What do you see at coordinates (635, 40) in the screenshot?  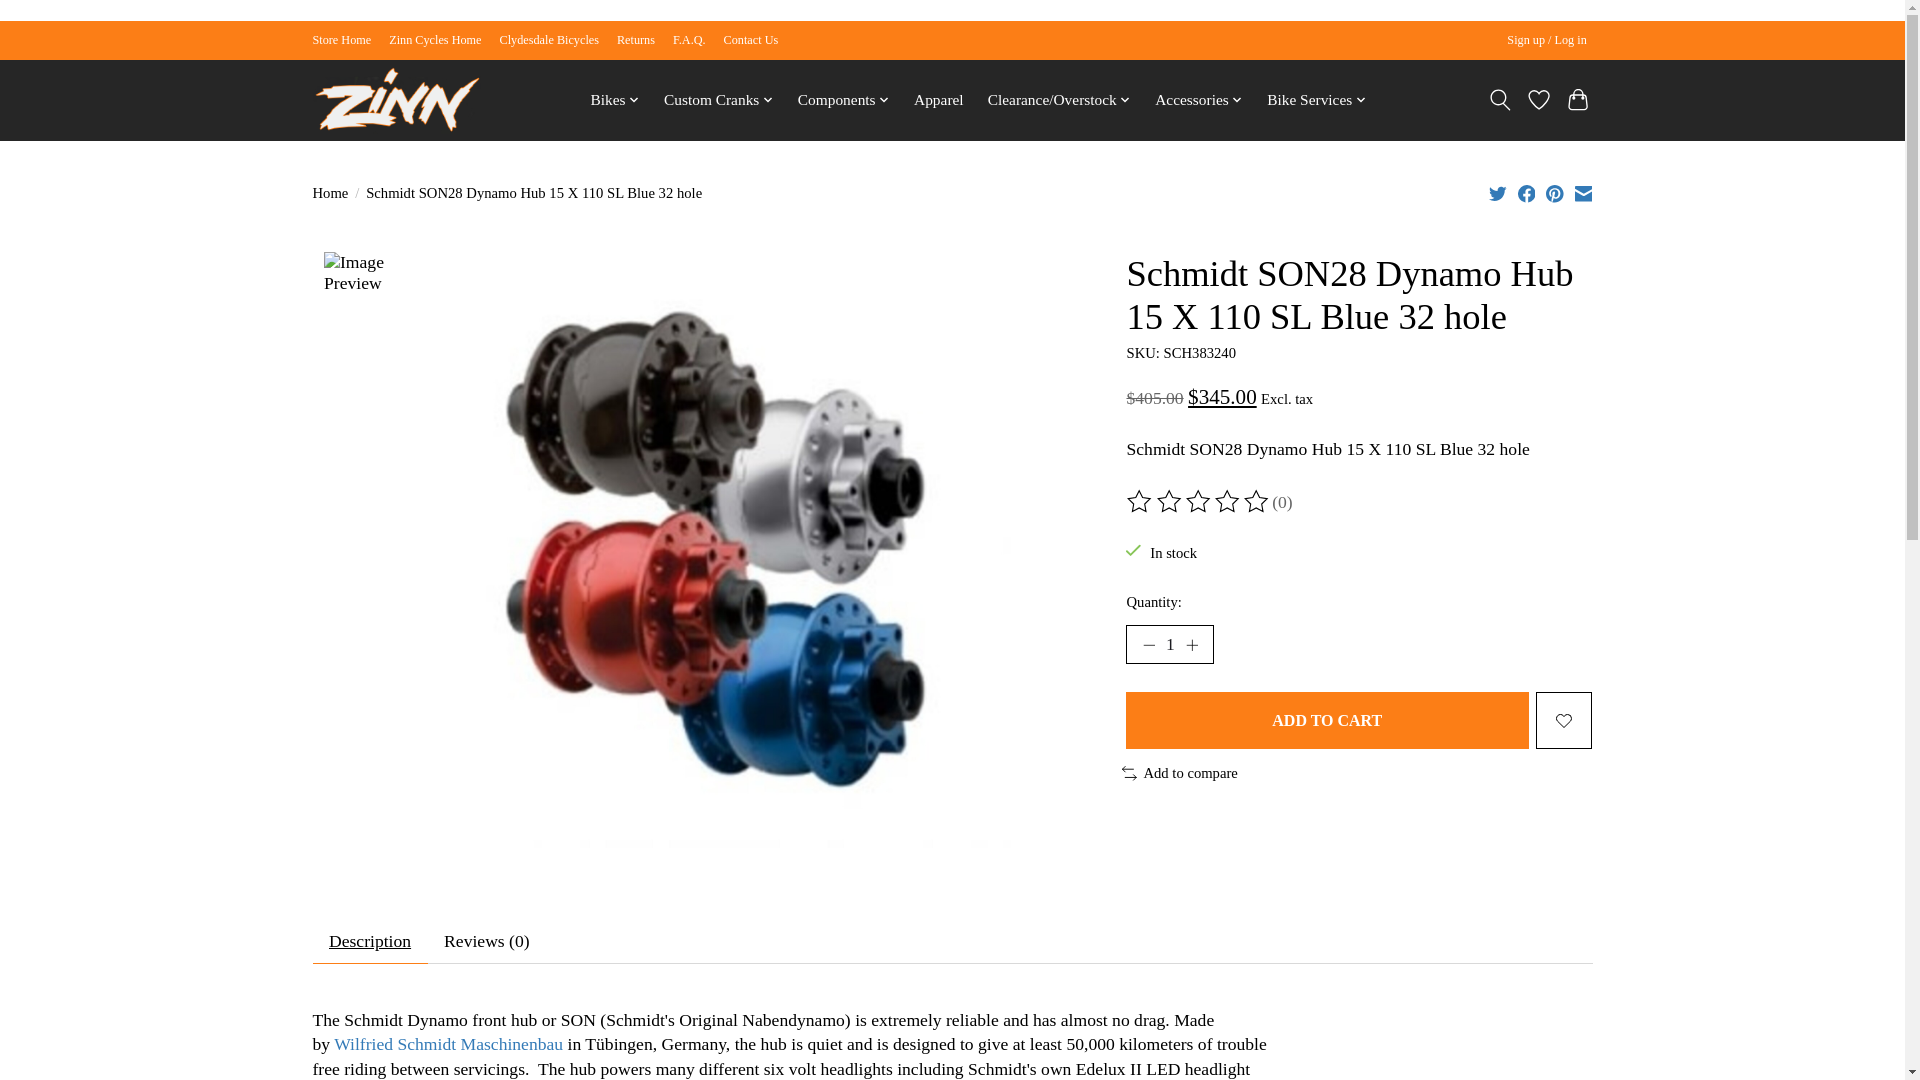 I see `Returns` at bounding box center [635, 40].